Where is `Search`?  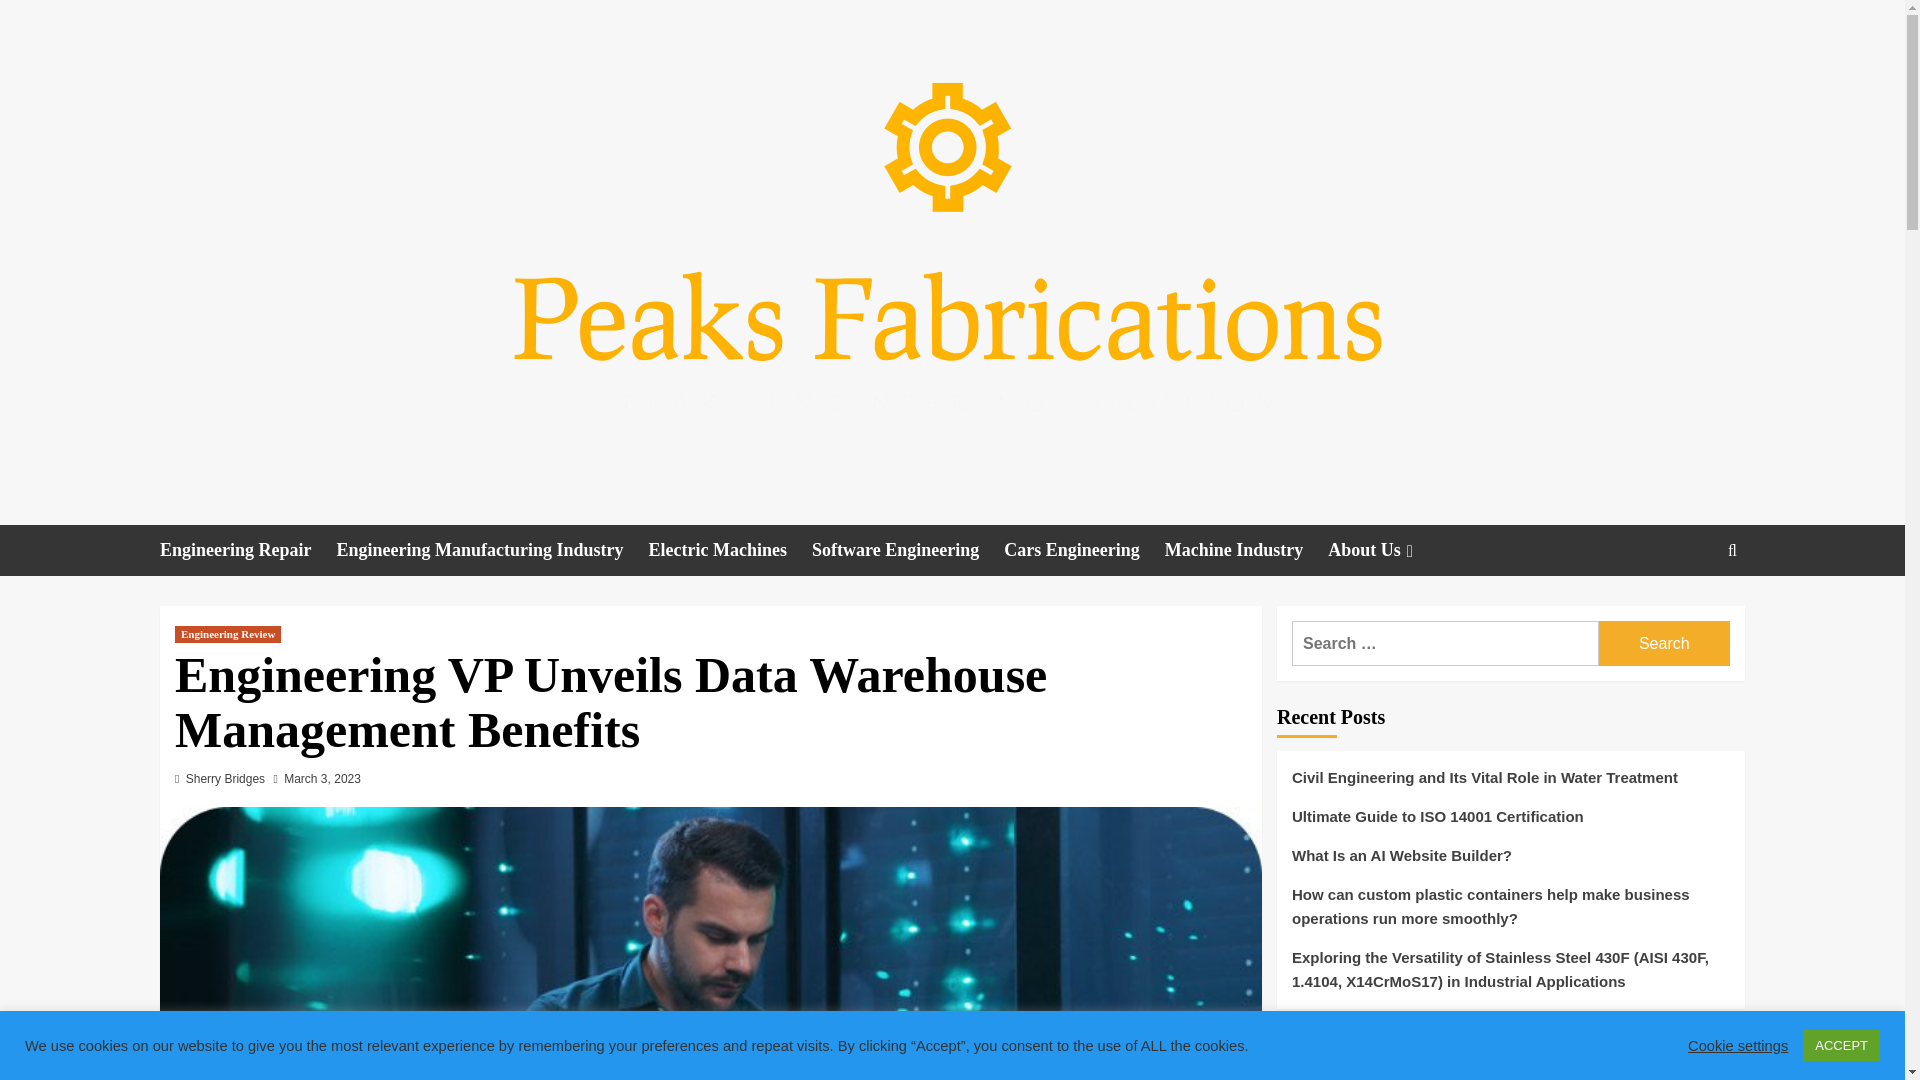 Search is located at coordinates (1664, 644).